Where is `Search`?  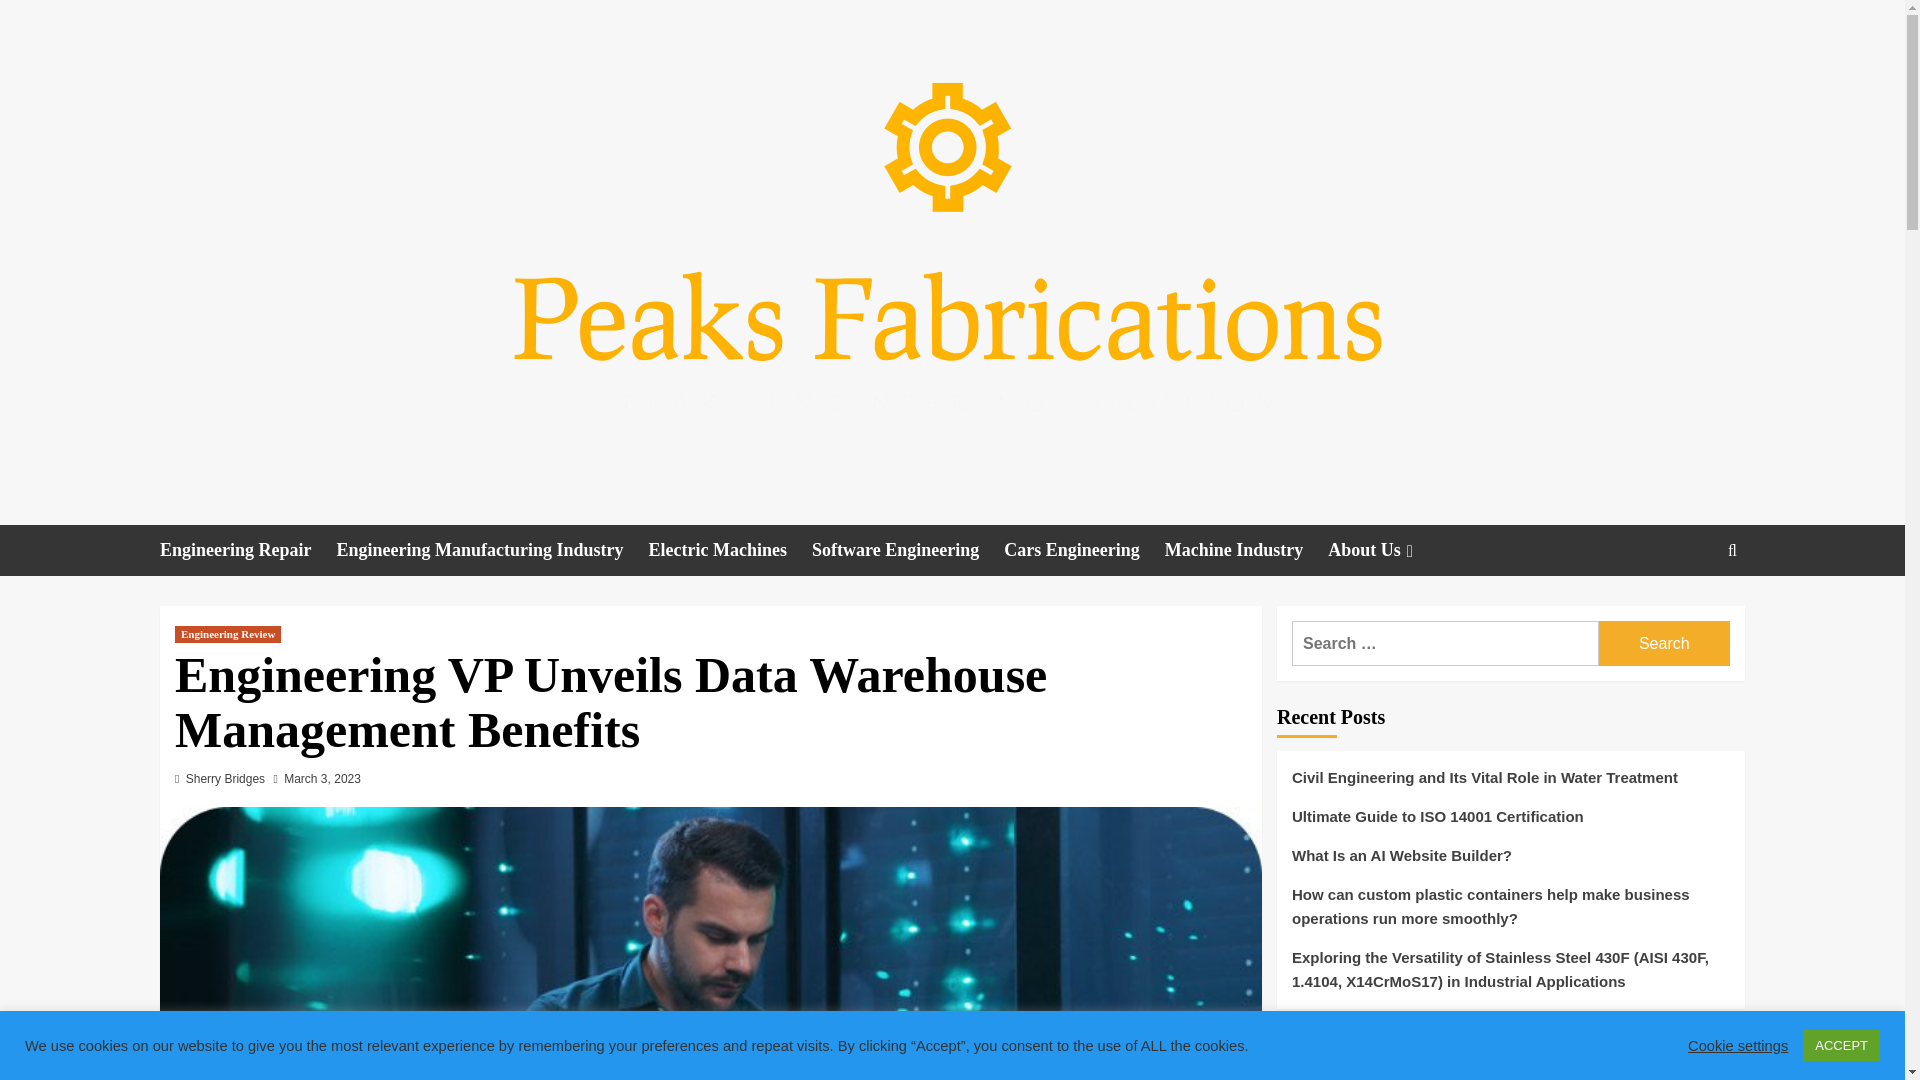 Search is located at coordinates (1664, 644).